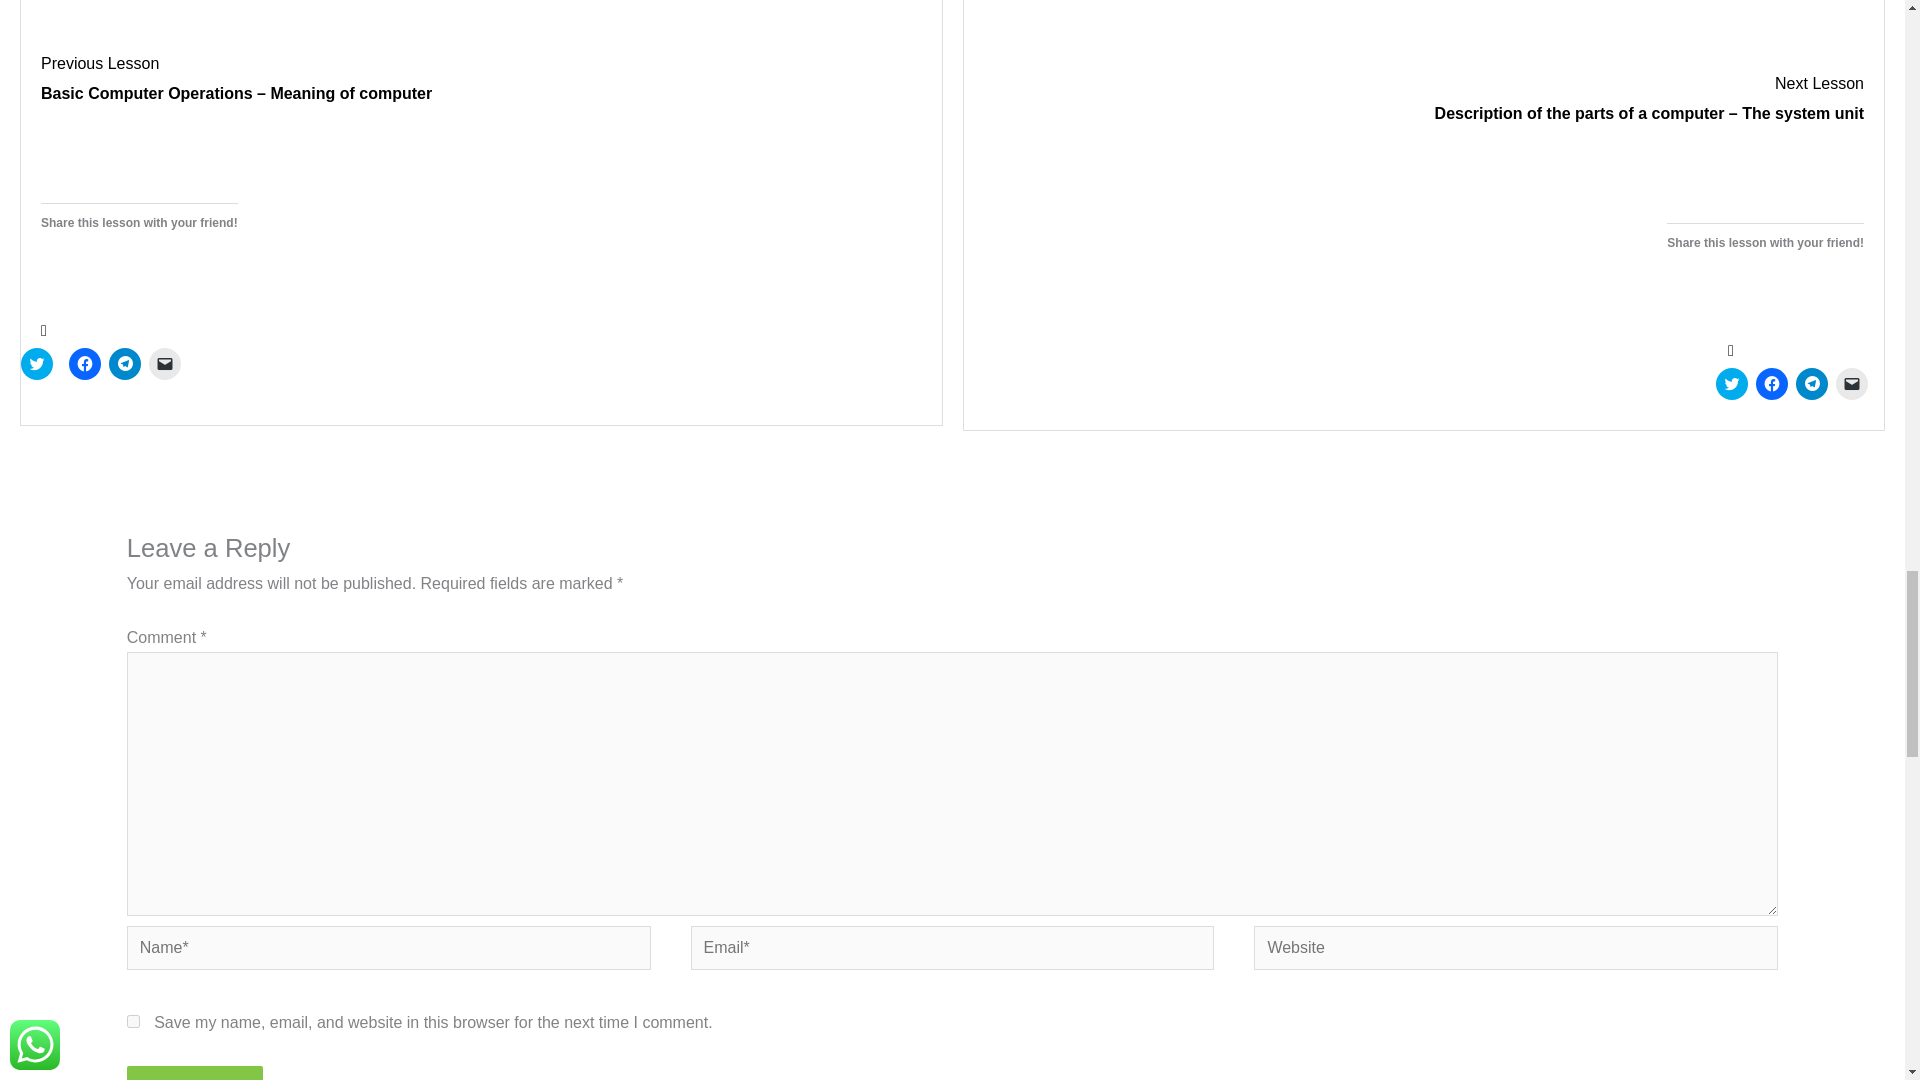 The width and height of the screenshot is (1920, 1080). Describe the element at coordinates (85, 364) in the screenshot. I see `Click to share on Facebook` at that location.